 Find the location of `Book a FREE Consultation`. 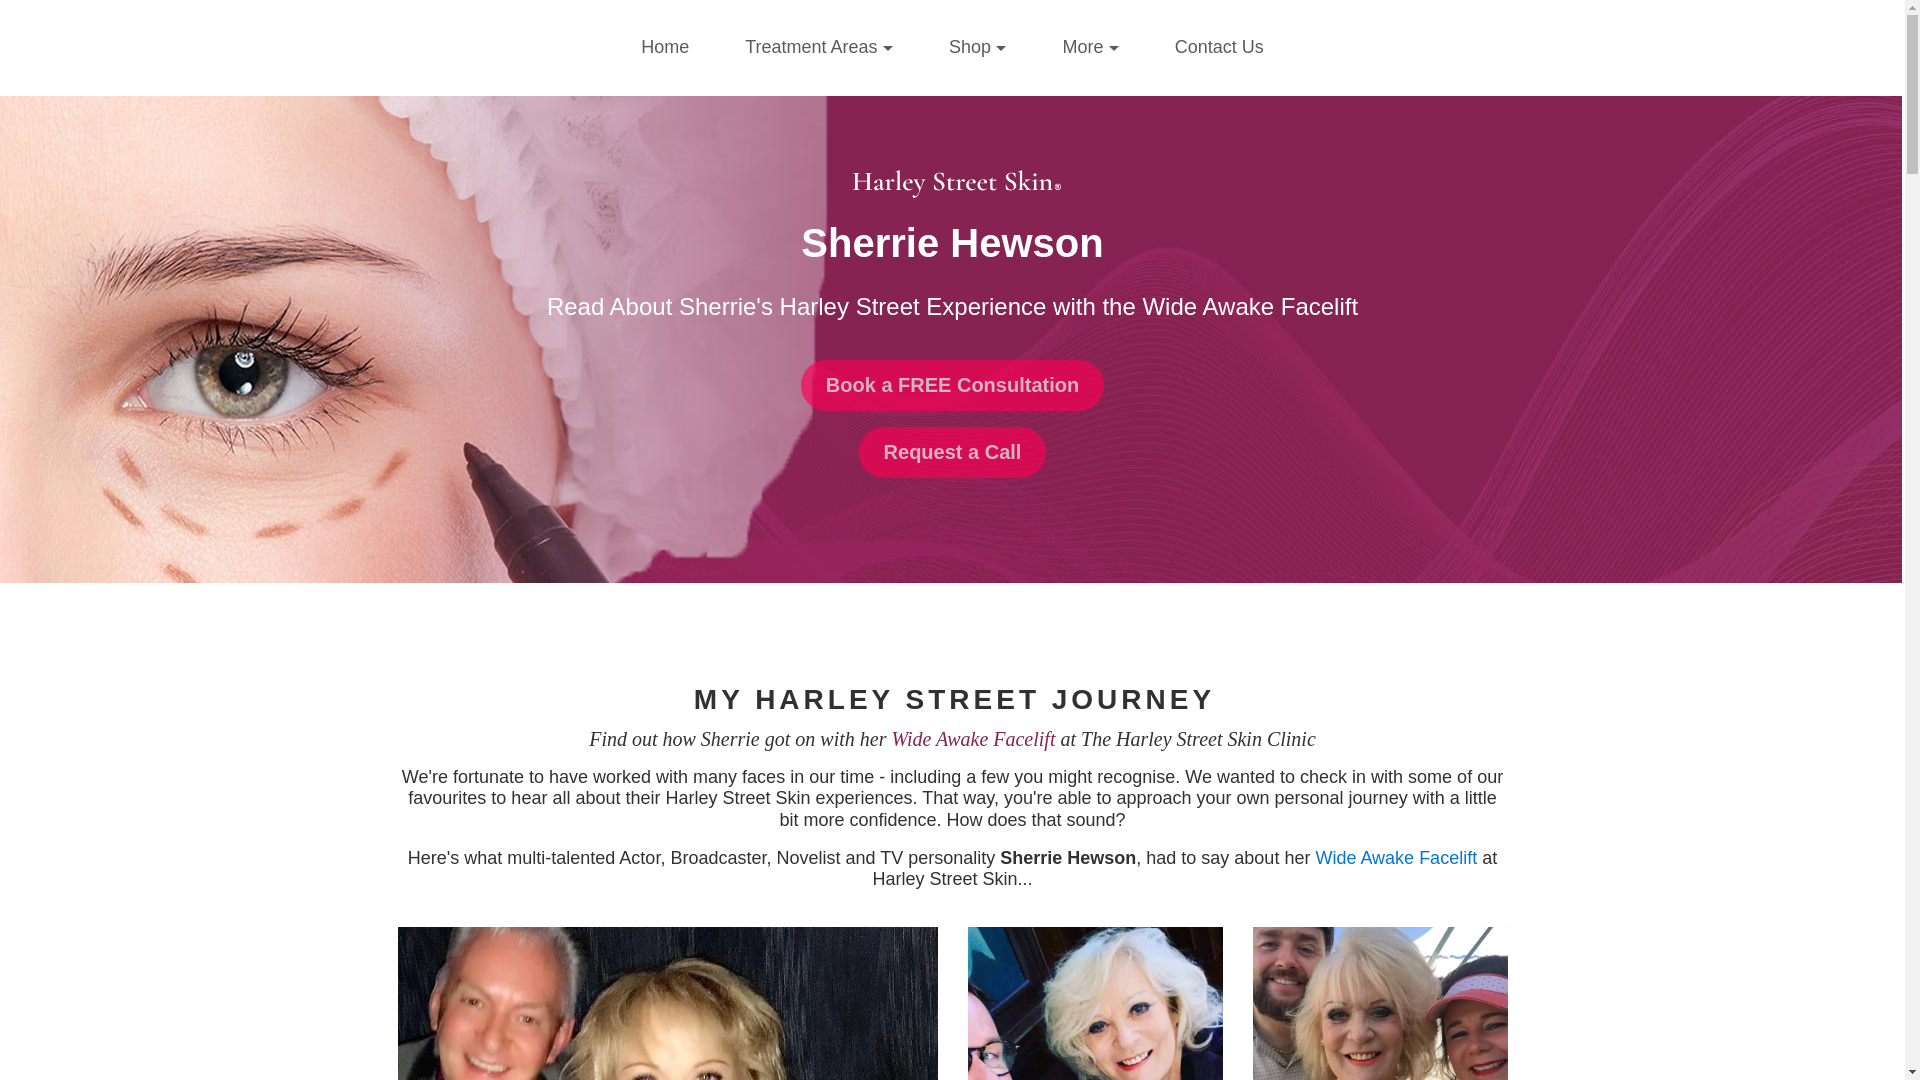

Book a FREE Consultation is located at coordinates (952, 385).